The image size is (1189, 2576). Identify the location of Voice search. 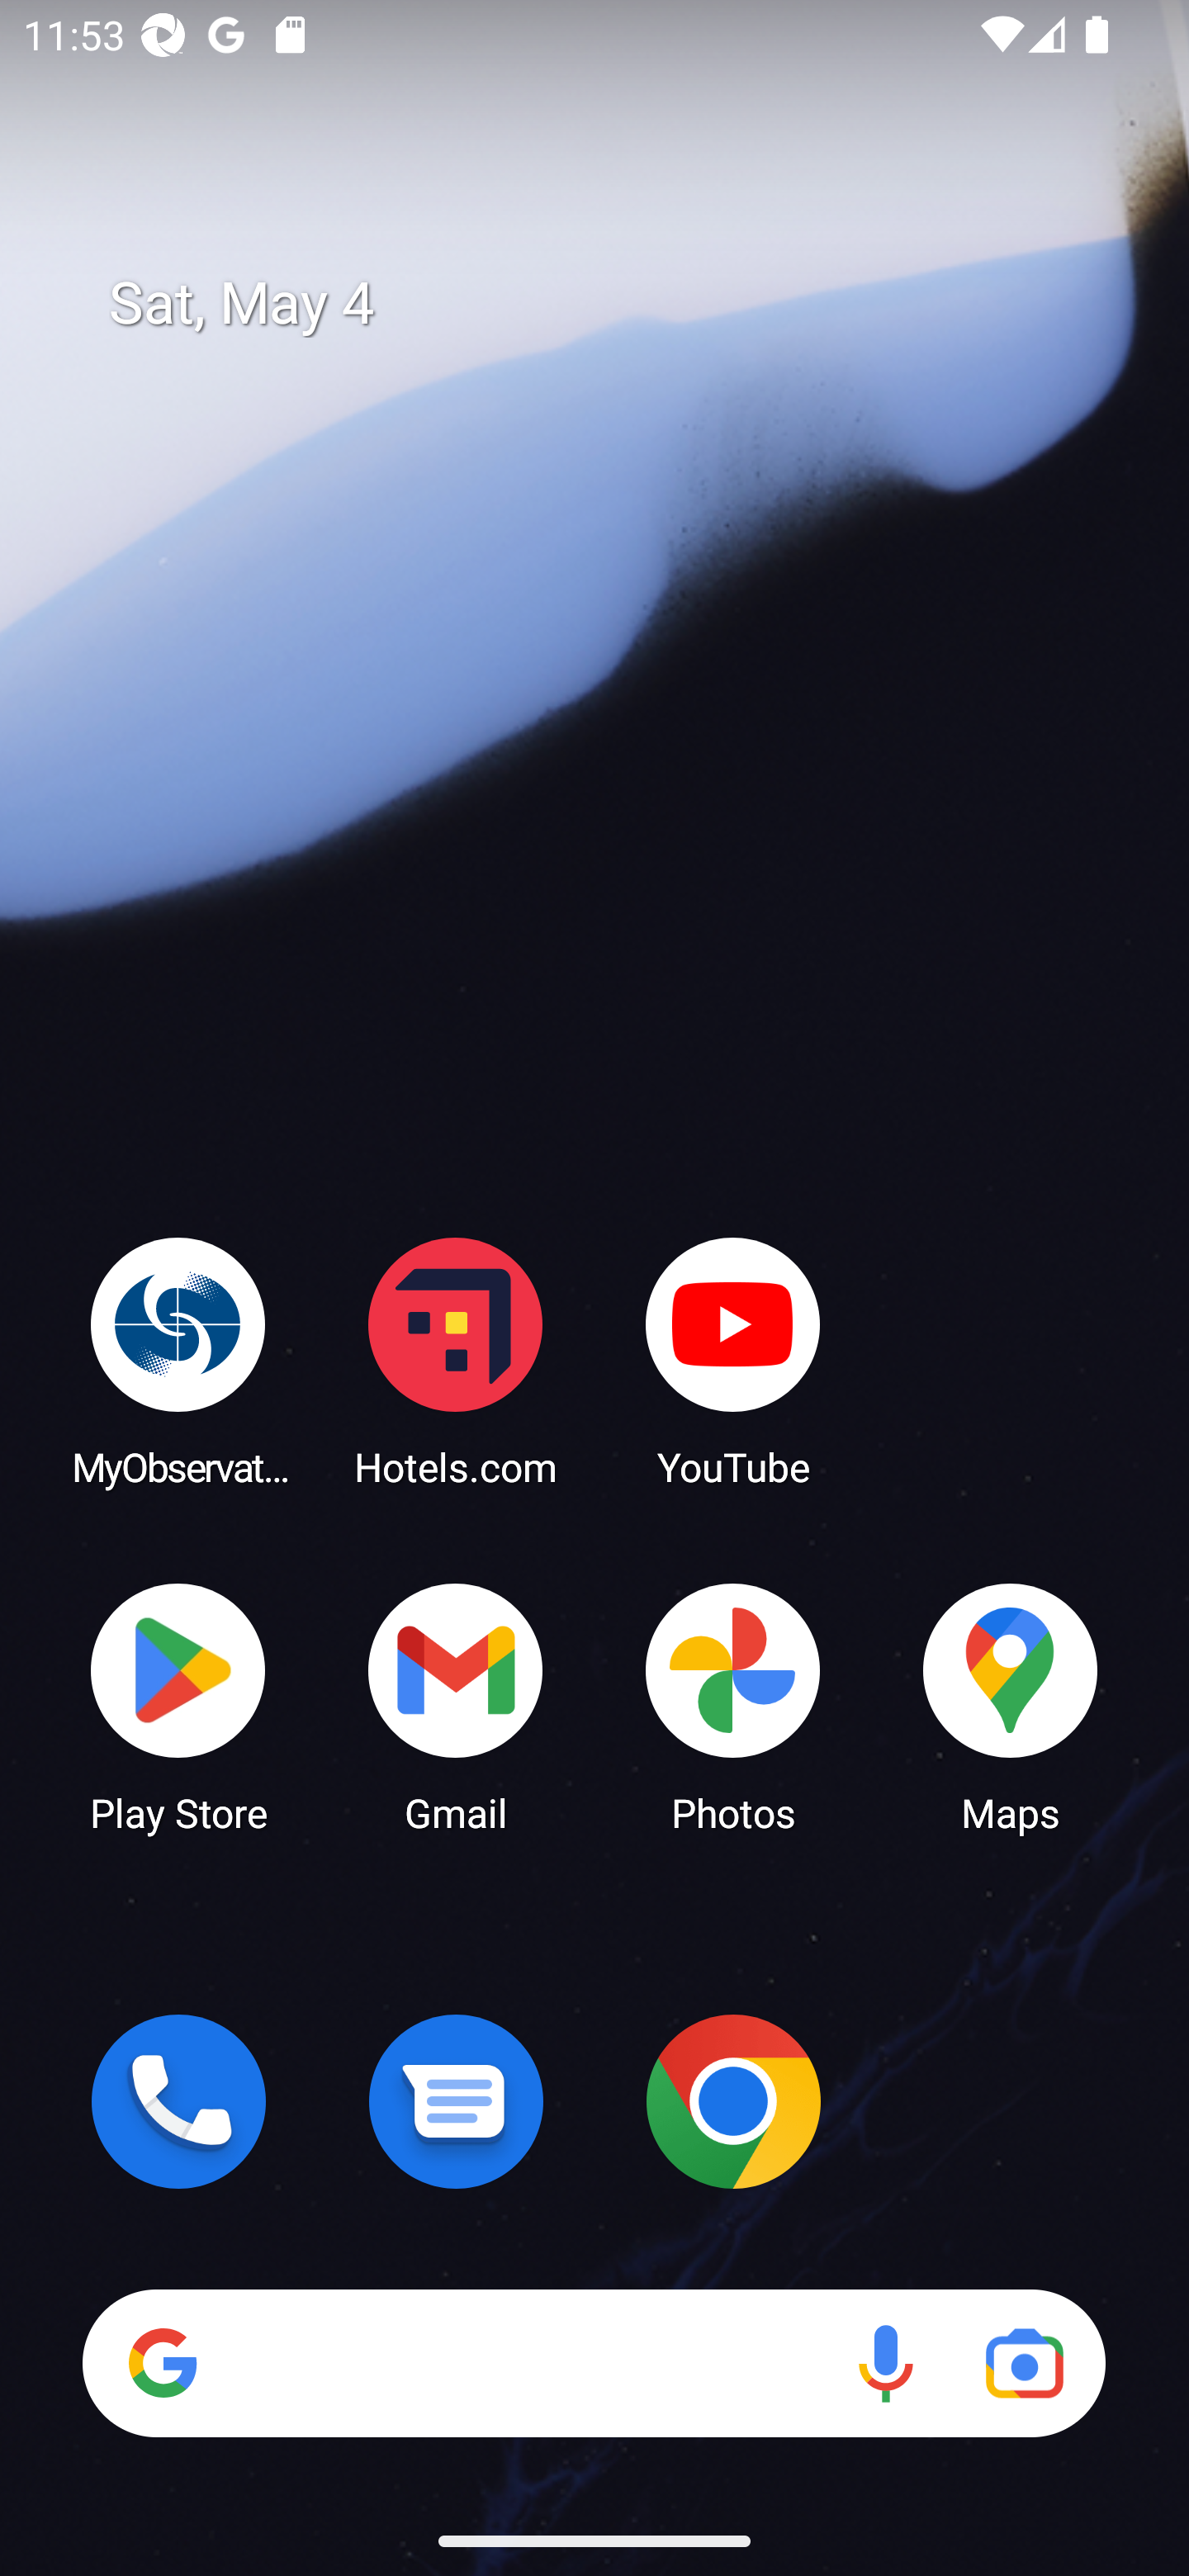
(885, 2363).